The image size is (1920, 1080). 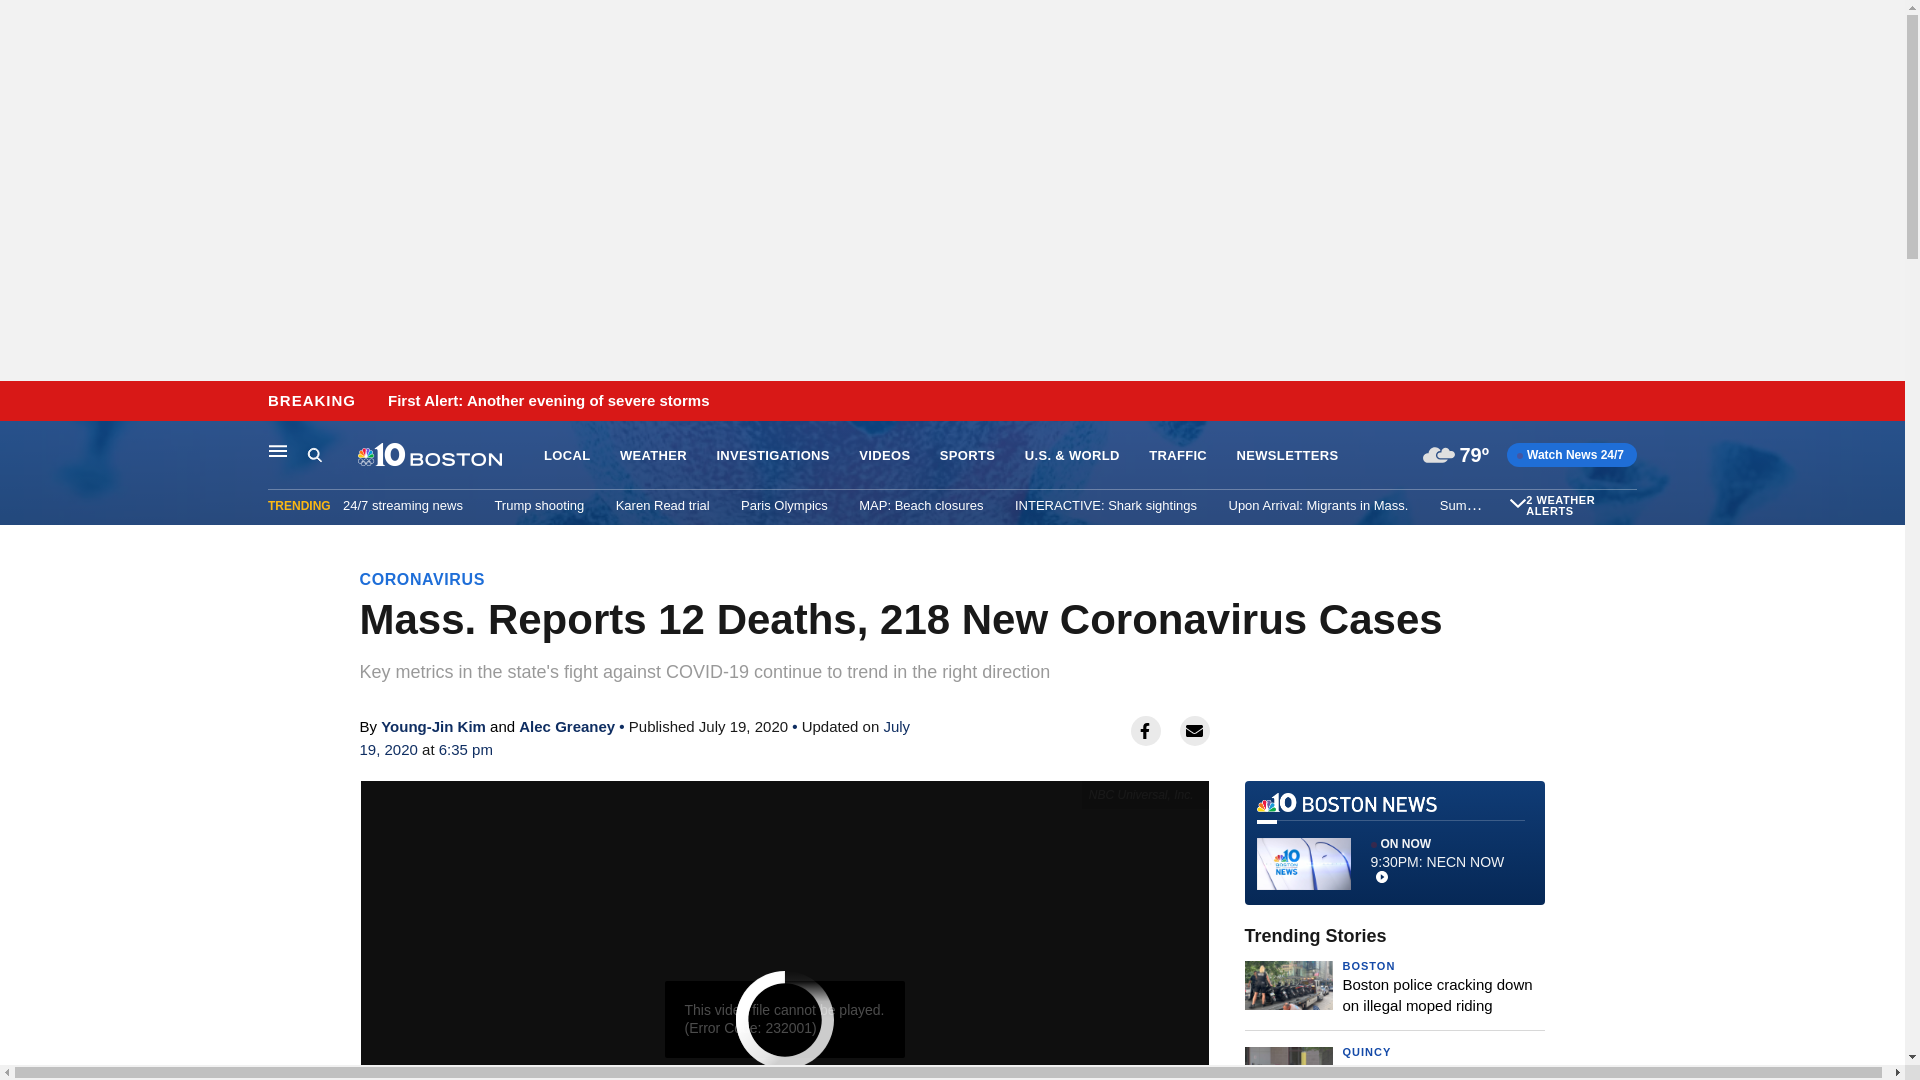 What do you see at coordinates (884, 456) in the screenshot?
I see `VIDEOS` at bounding box center [884, 456].